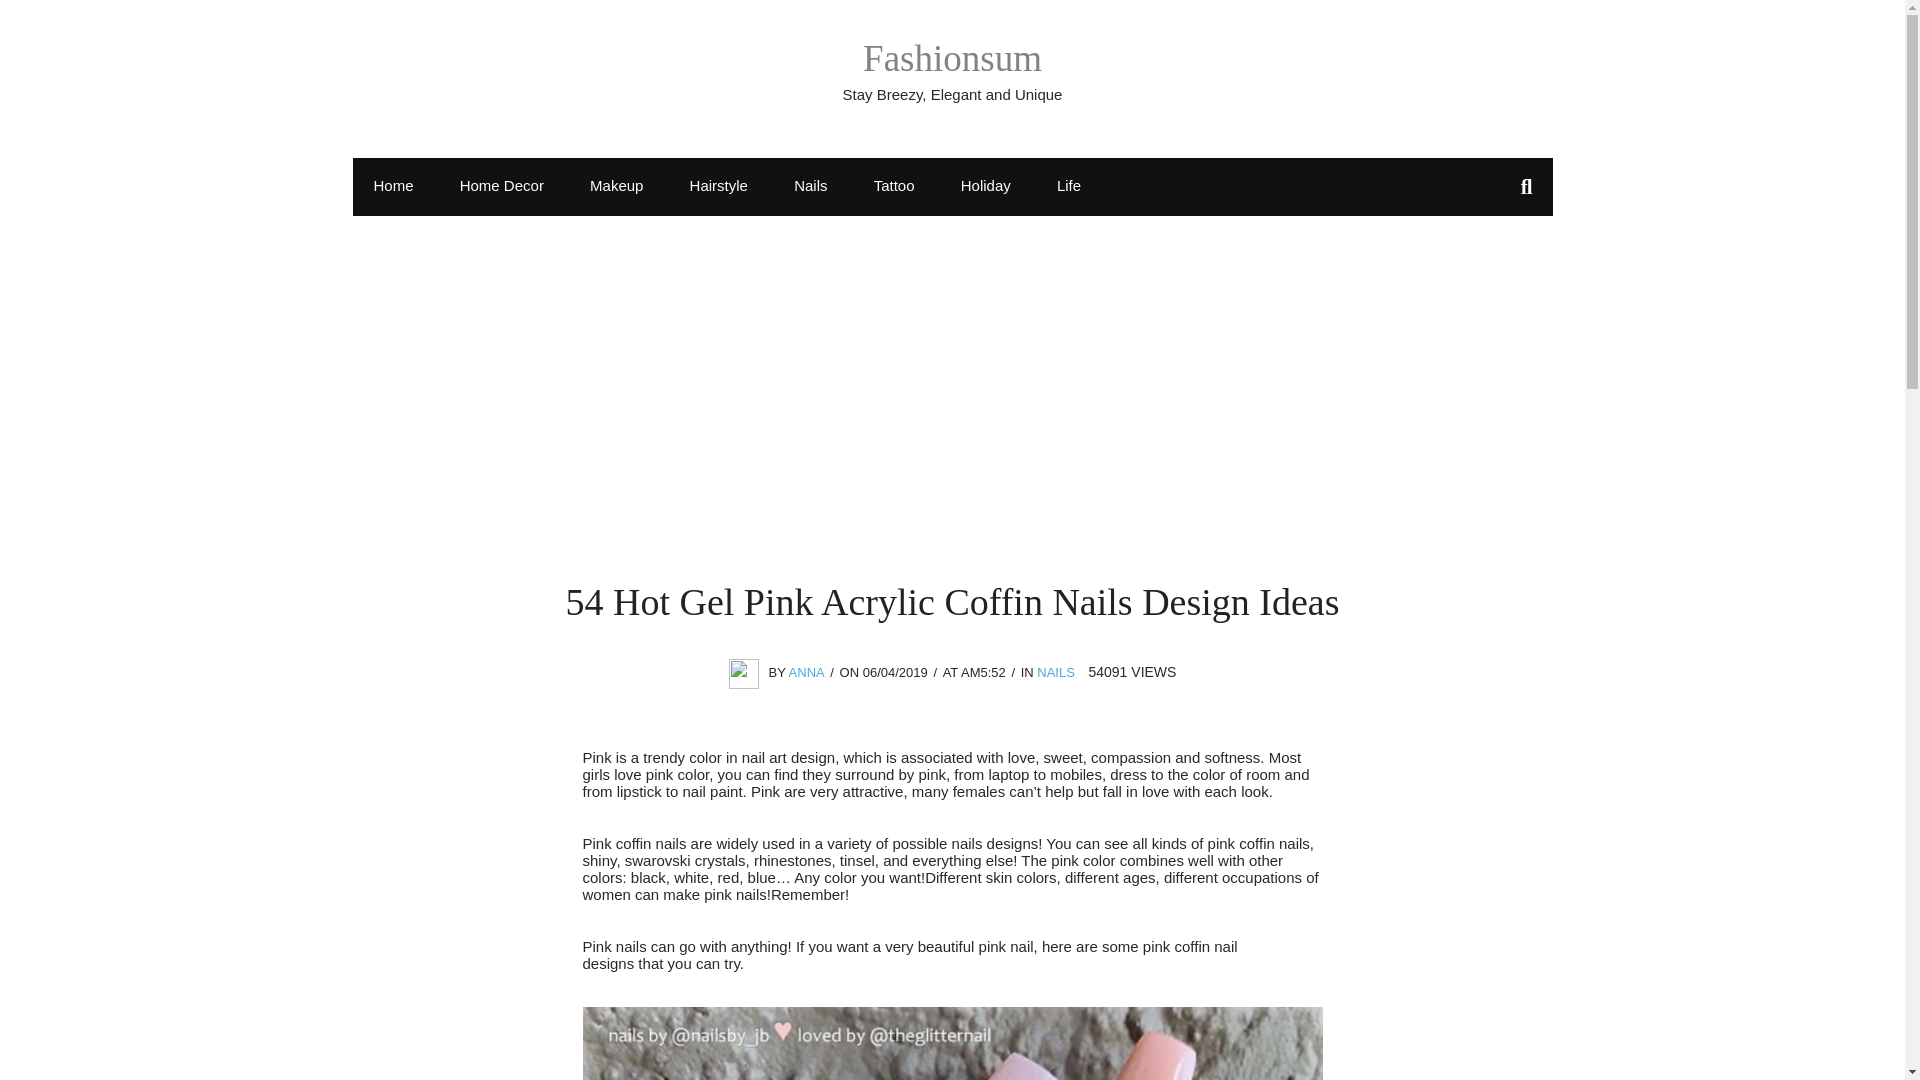  I want to click on Holiday, so click(986, 185).